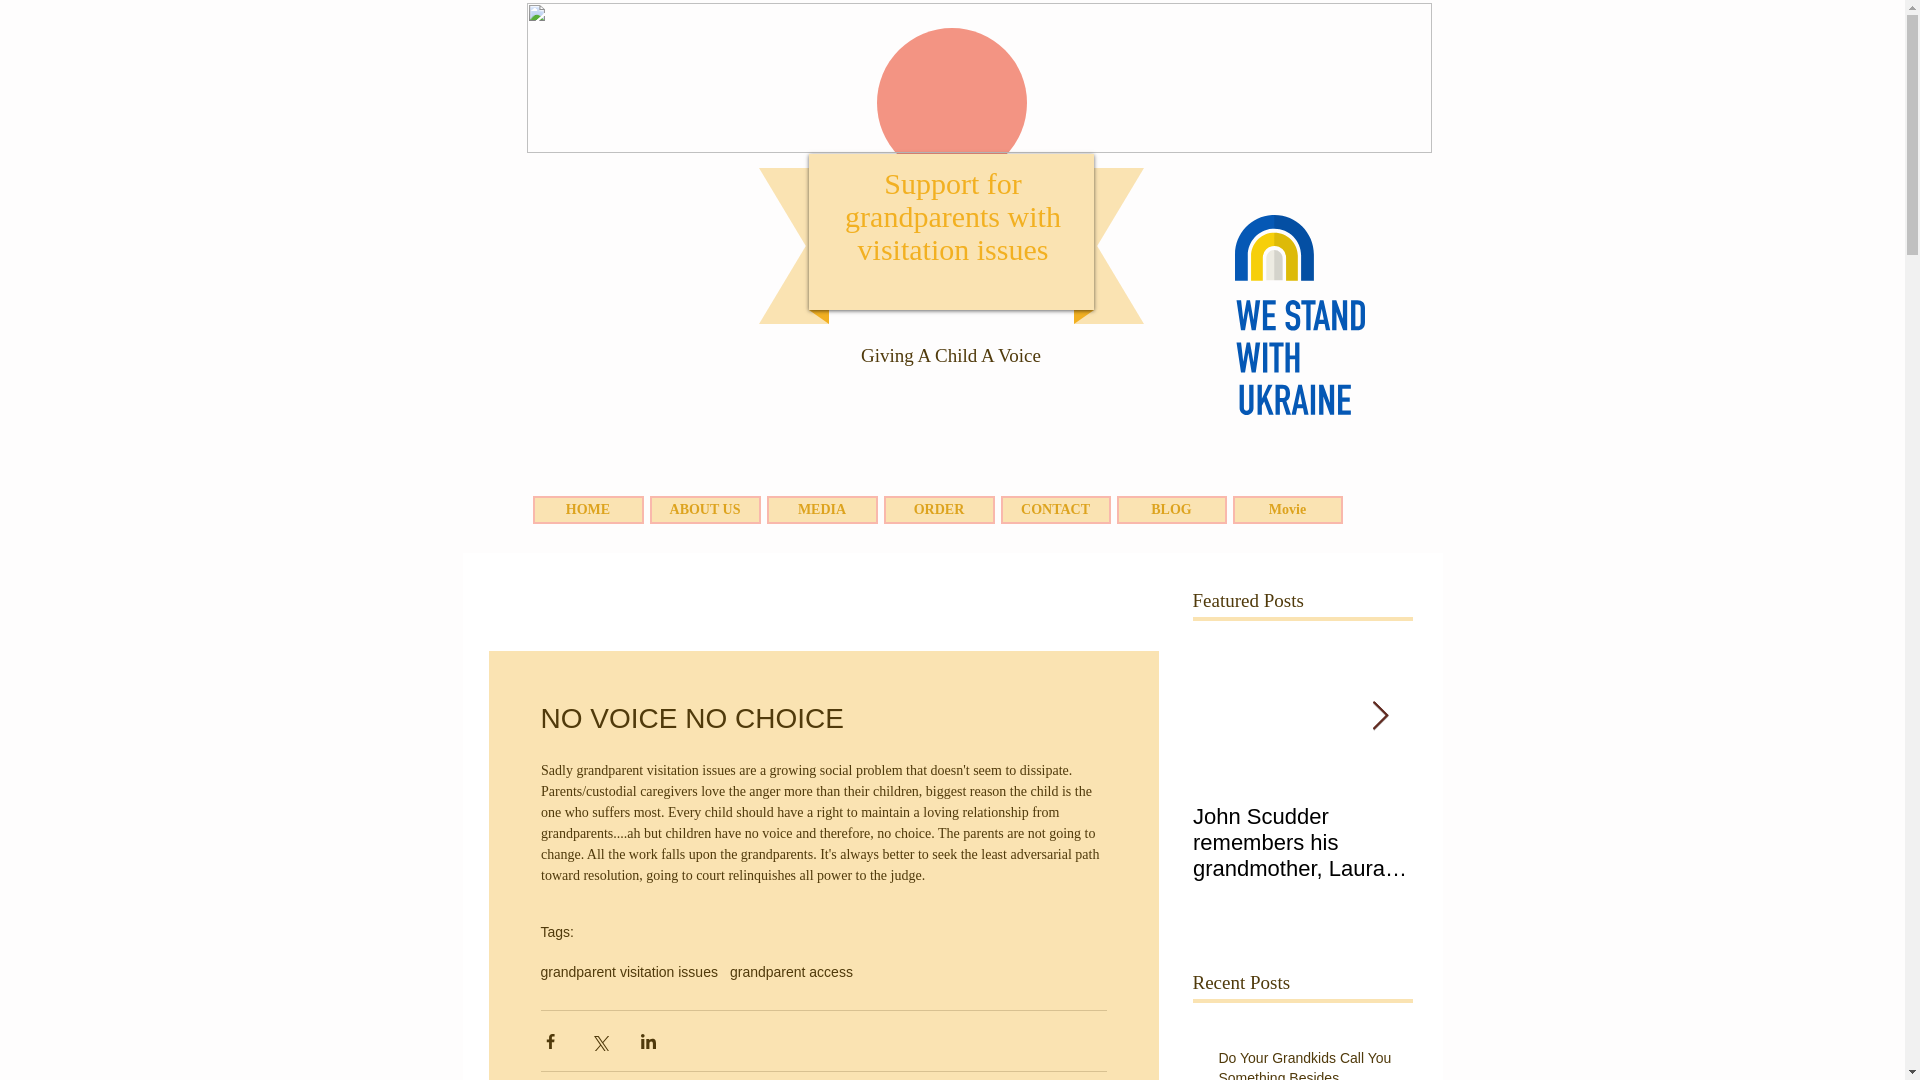 The image size is (1920, 1080). I want to click on ABOUT US, so click(705, 509).